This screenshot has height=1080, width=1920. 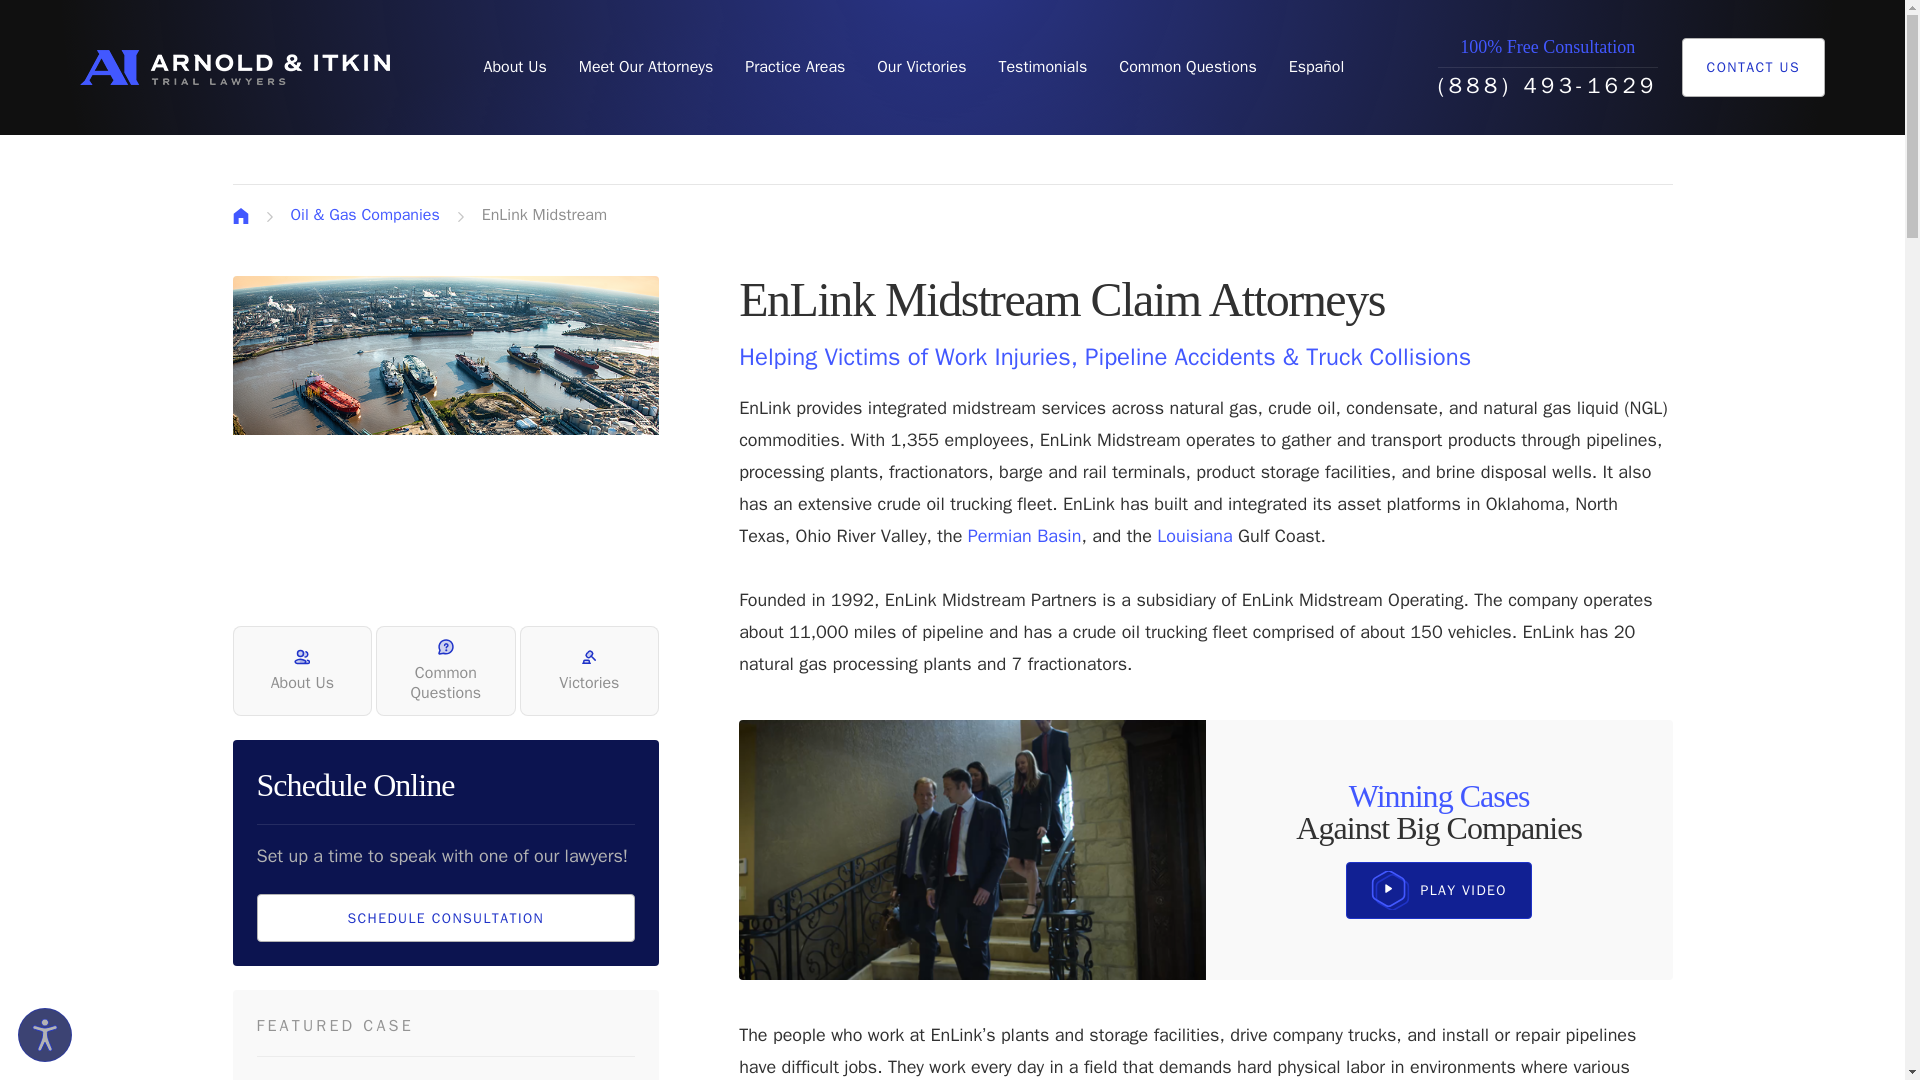 What do you see at coordinates (240, 216) in the screenshot?
I see `Go Home` at bounding box center [240, 216].